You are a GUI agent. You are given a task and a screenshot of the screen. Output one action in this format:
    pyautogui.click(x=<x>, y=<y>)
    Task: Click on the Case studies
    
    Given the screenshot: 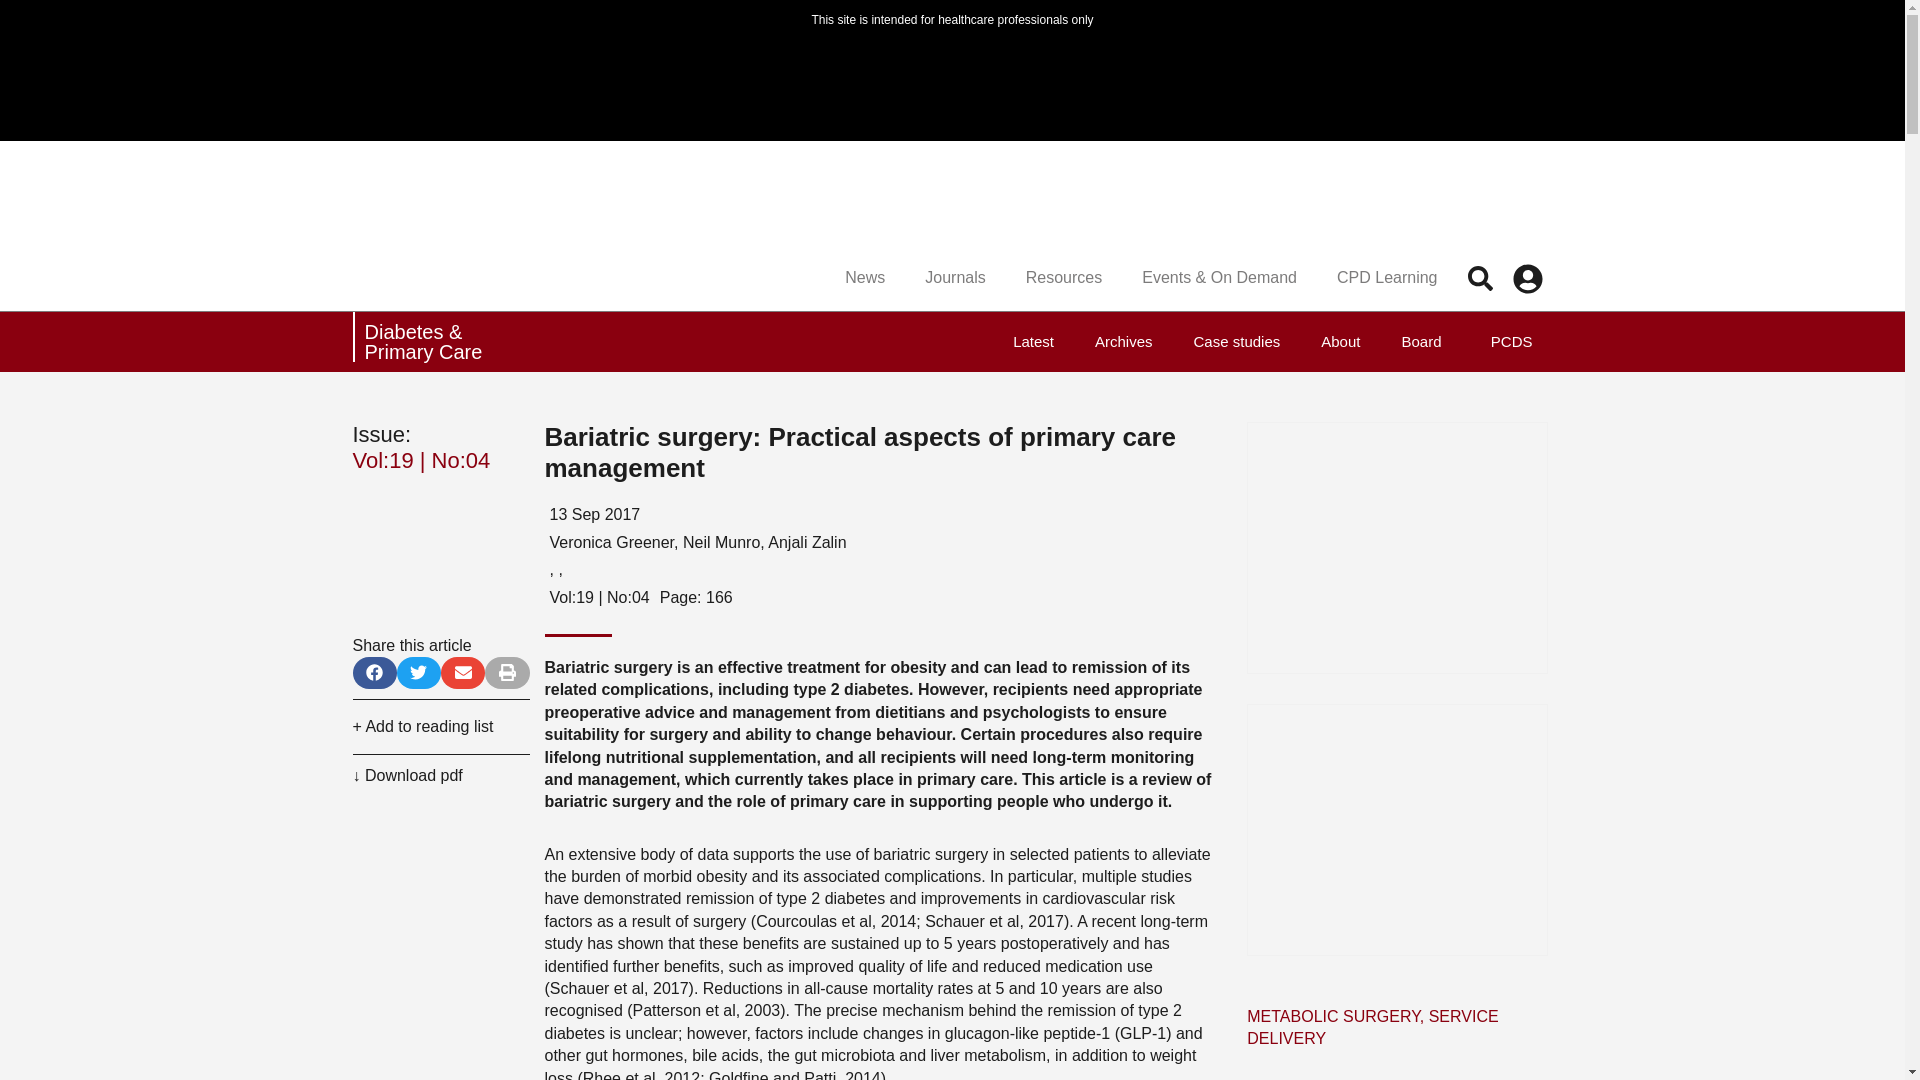 What is the action you would take?
    pyautogui.click(x=1237, y=342)
    